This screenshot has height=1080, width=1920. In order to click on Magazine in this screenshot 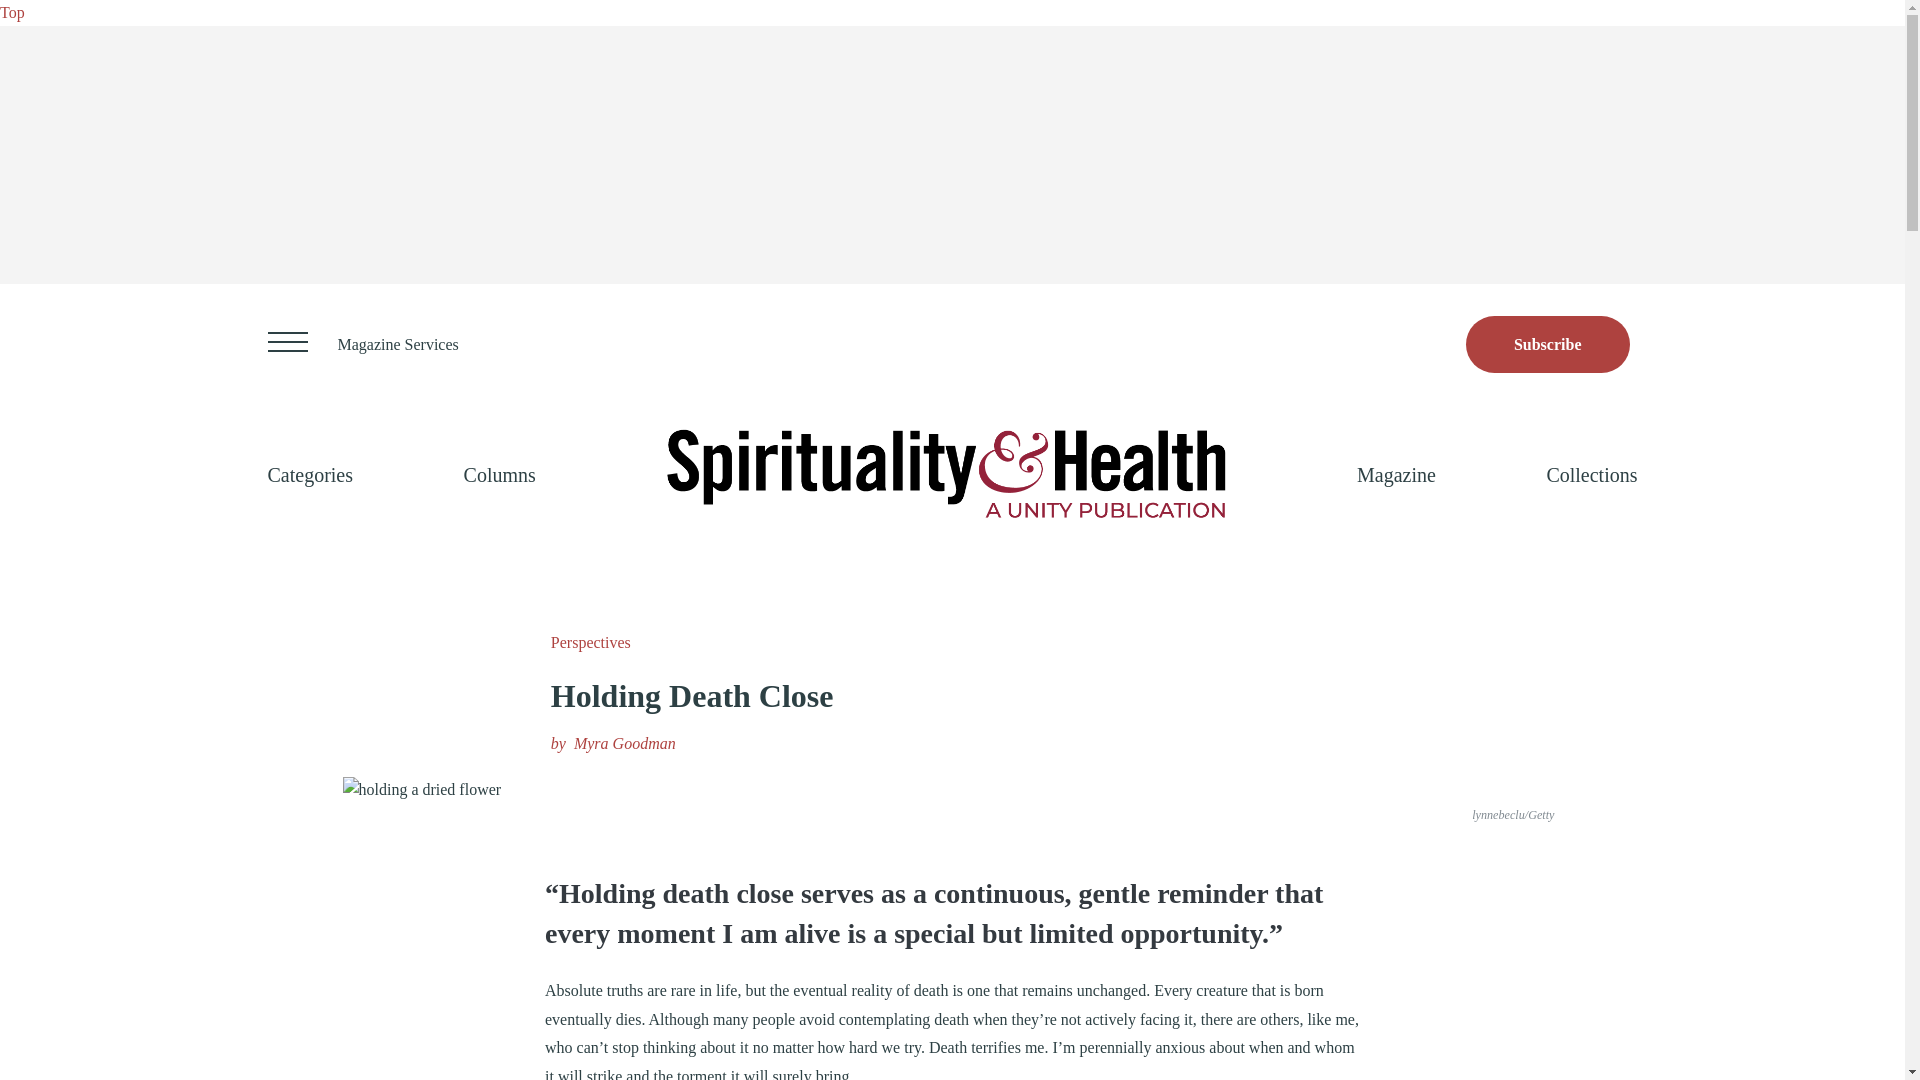, I will do `click(1396, 474)`.